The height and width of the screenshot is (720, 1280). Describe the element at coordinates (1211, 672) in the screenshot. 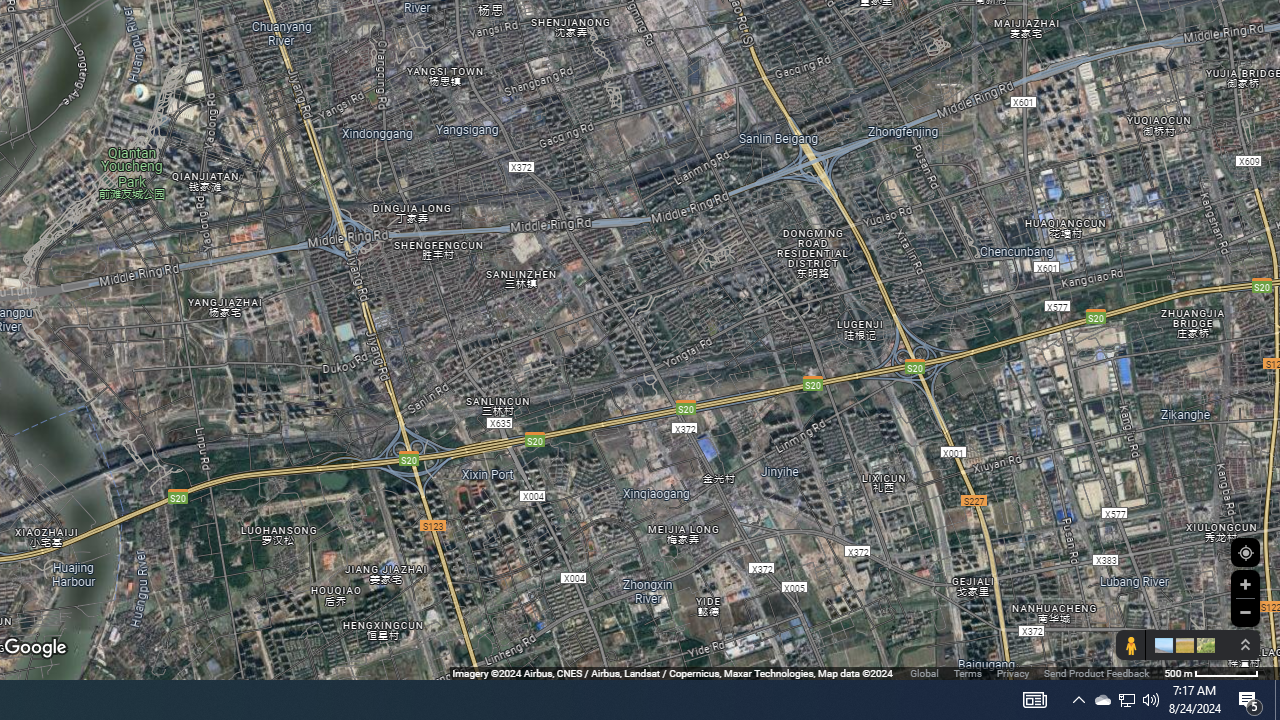

I see `500 m` at that location.